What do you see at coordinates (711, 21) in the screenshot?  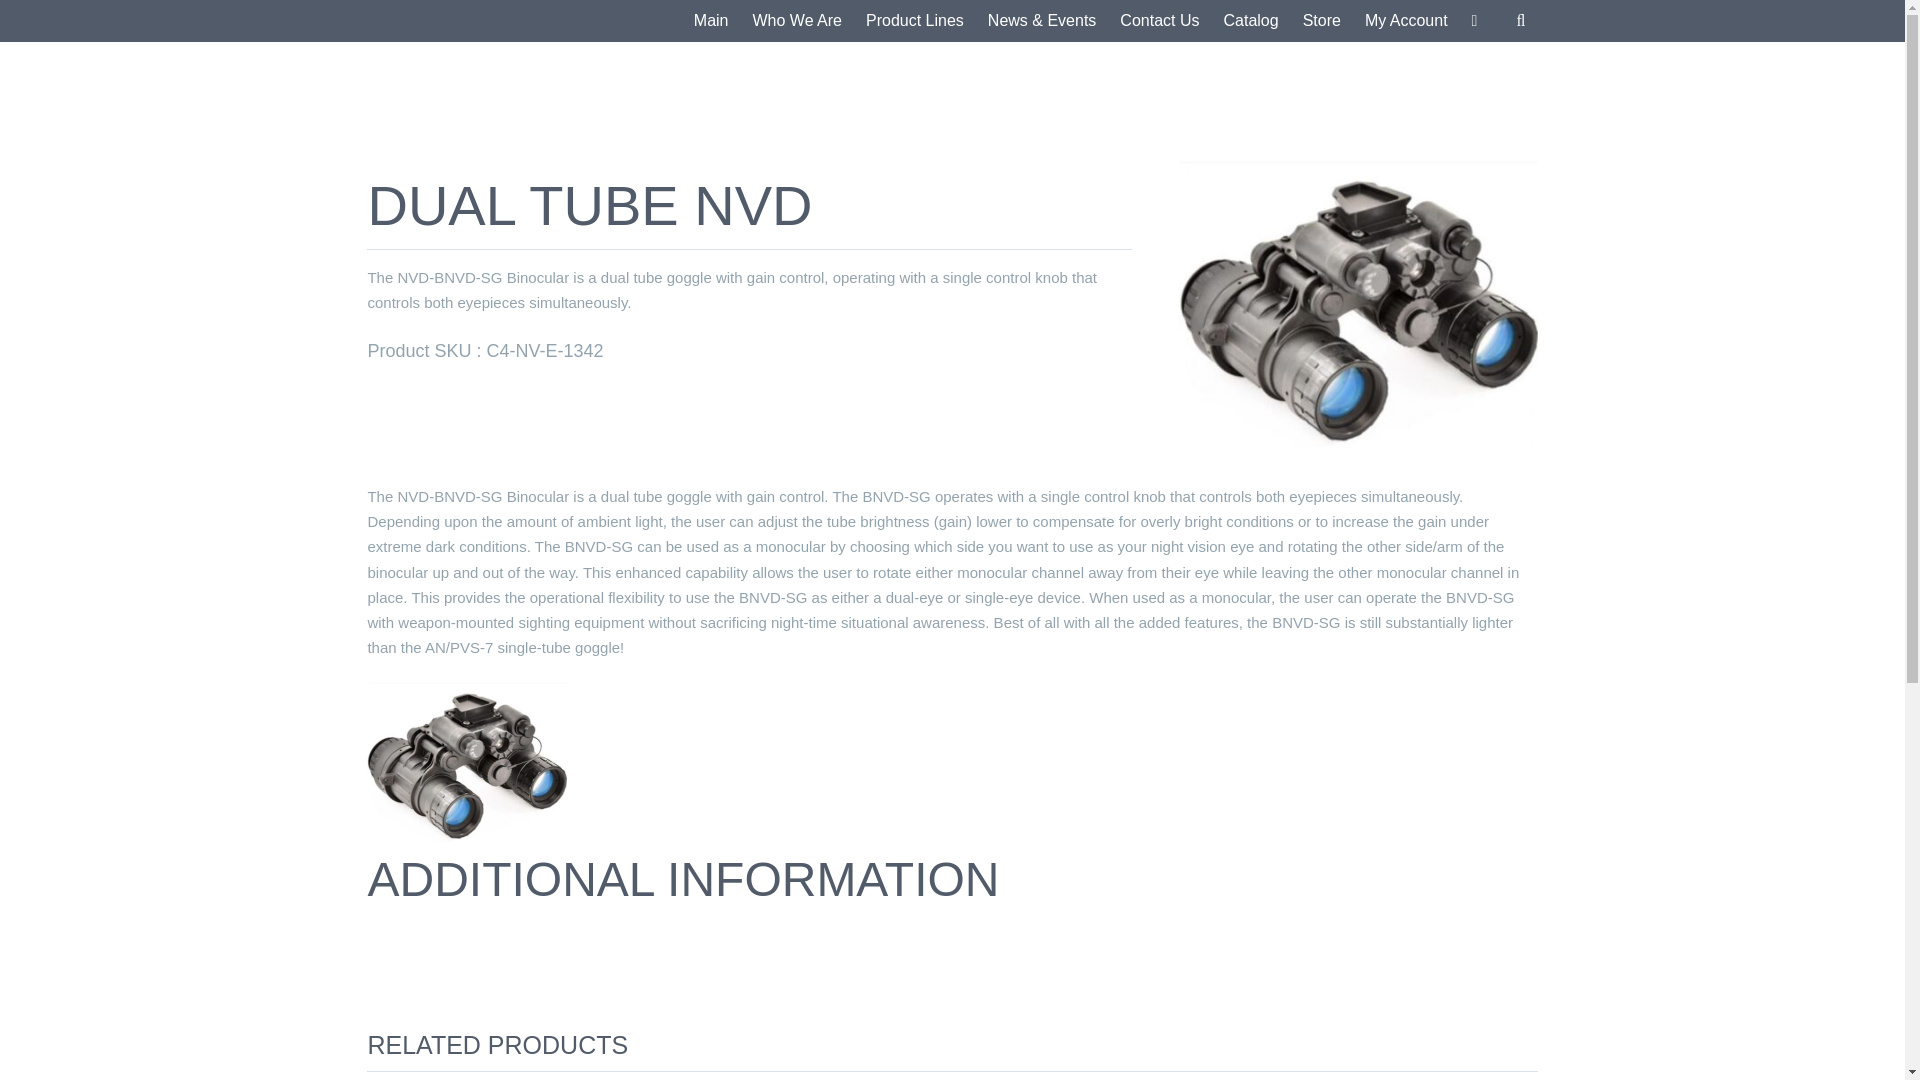 I see `Main` at bounding box center [711, 21].